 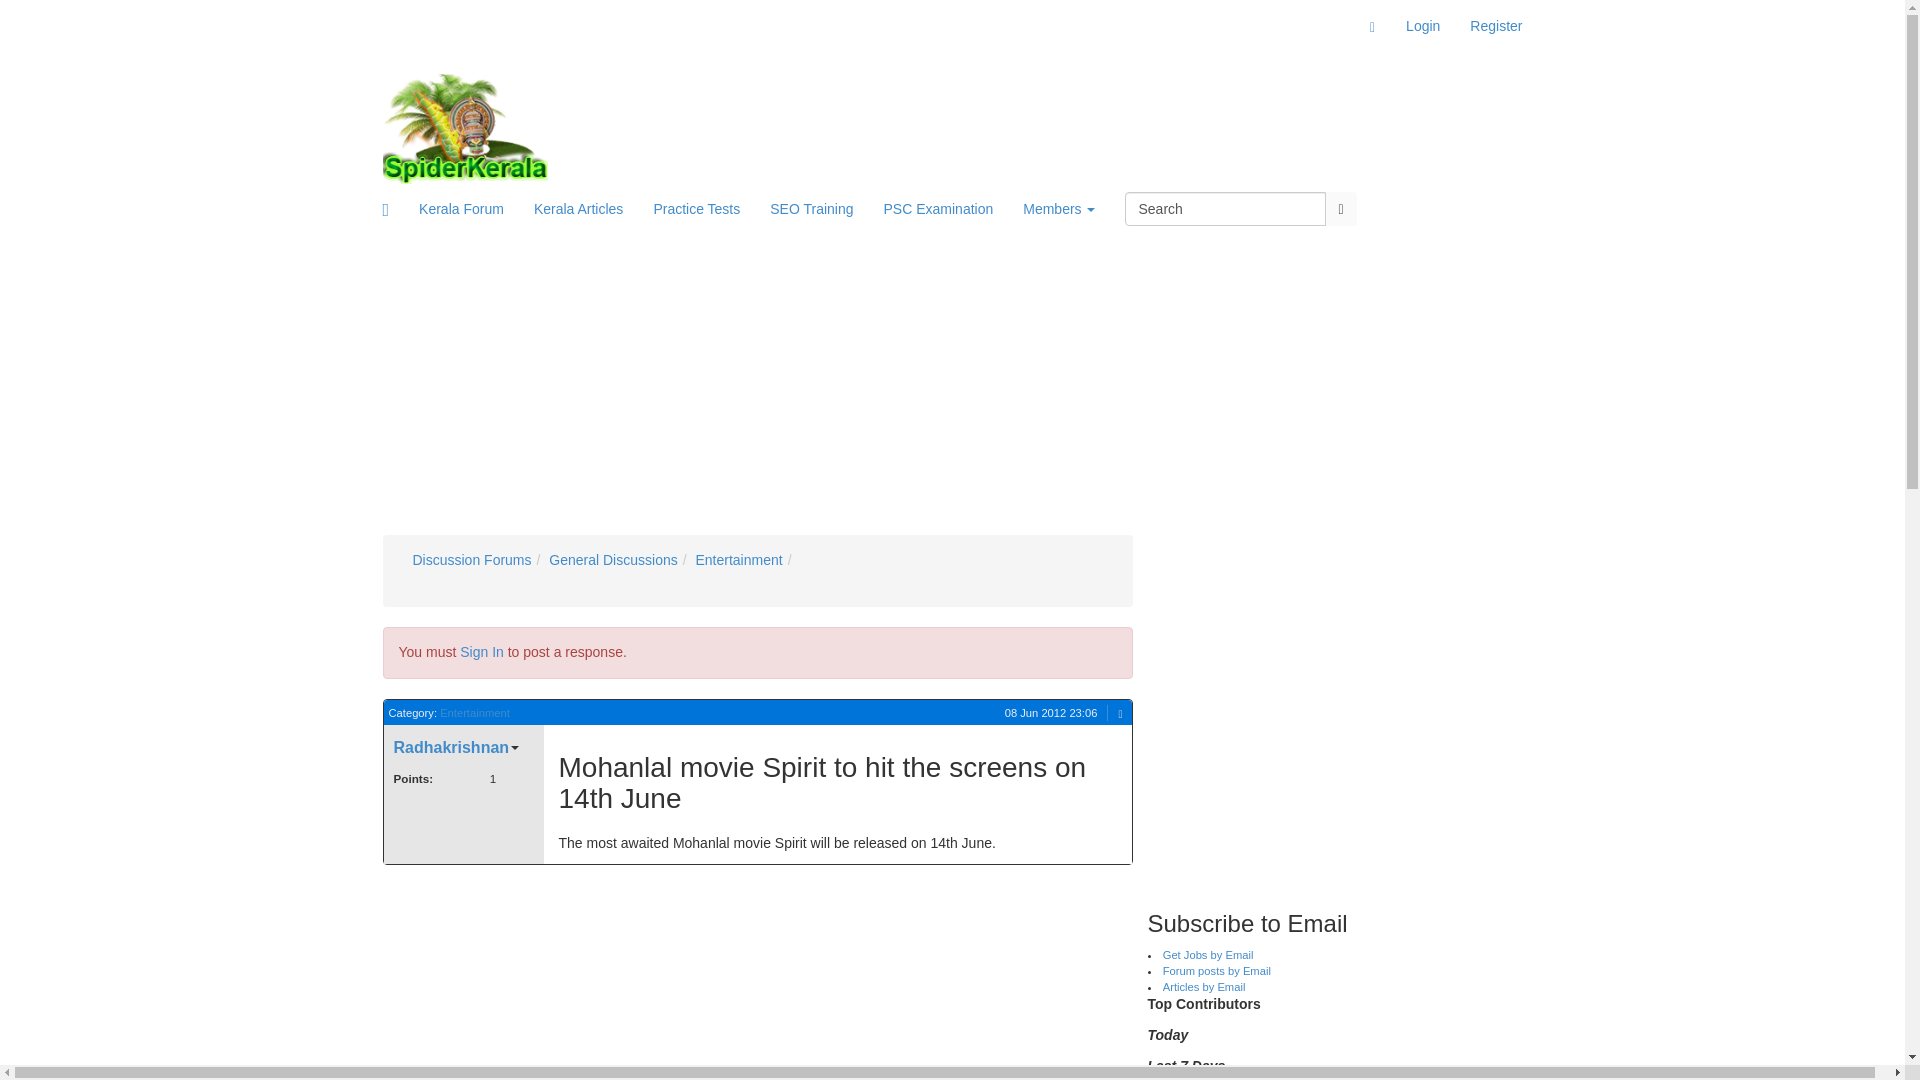 What do you see at coordinates (578, 208) in the screenshot?
I see `Kerala Articles` at bounding box center [578, 208].